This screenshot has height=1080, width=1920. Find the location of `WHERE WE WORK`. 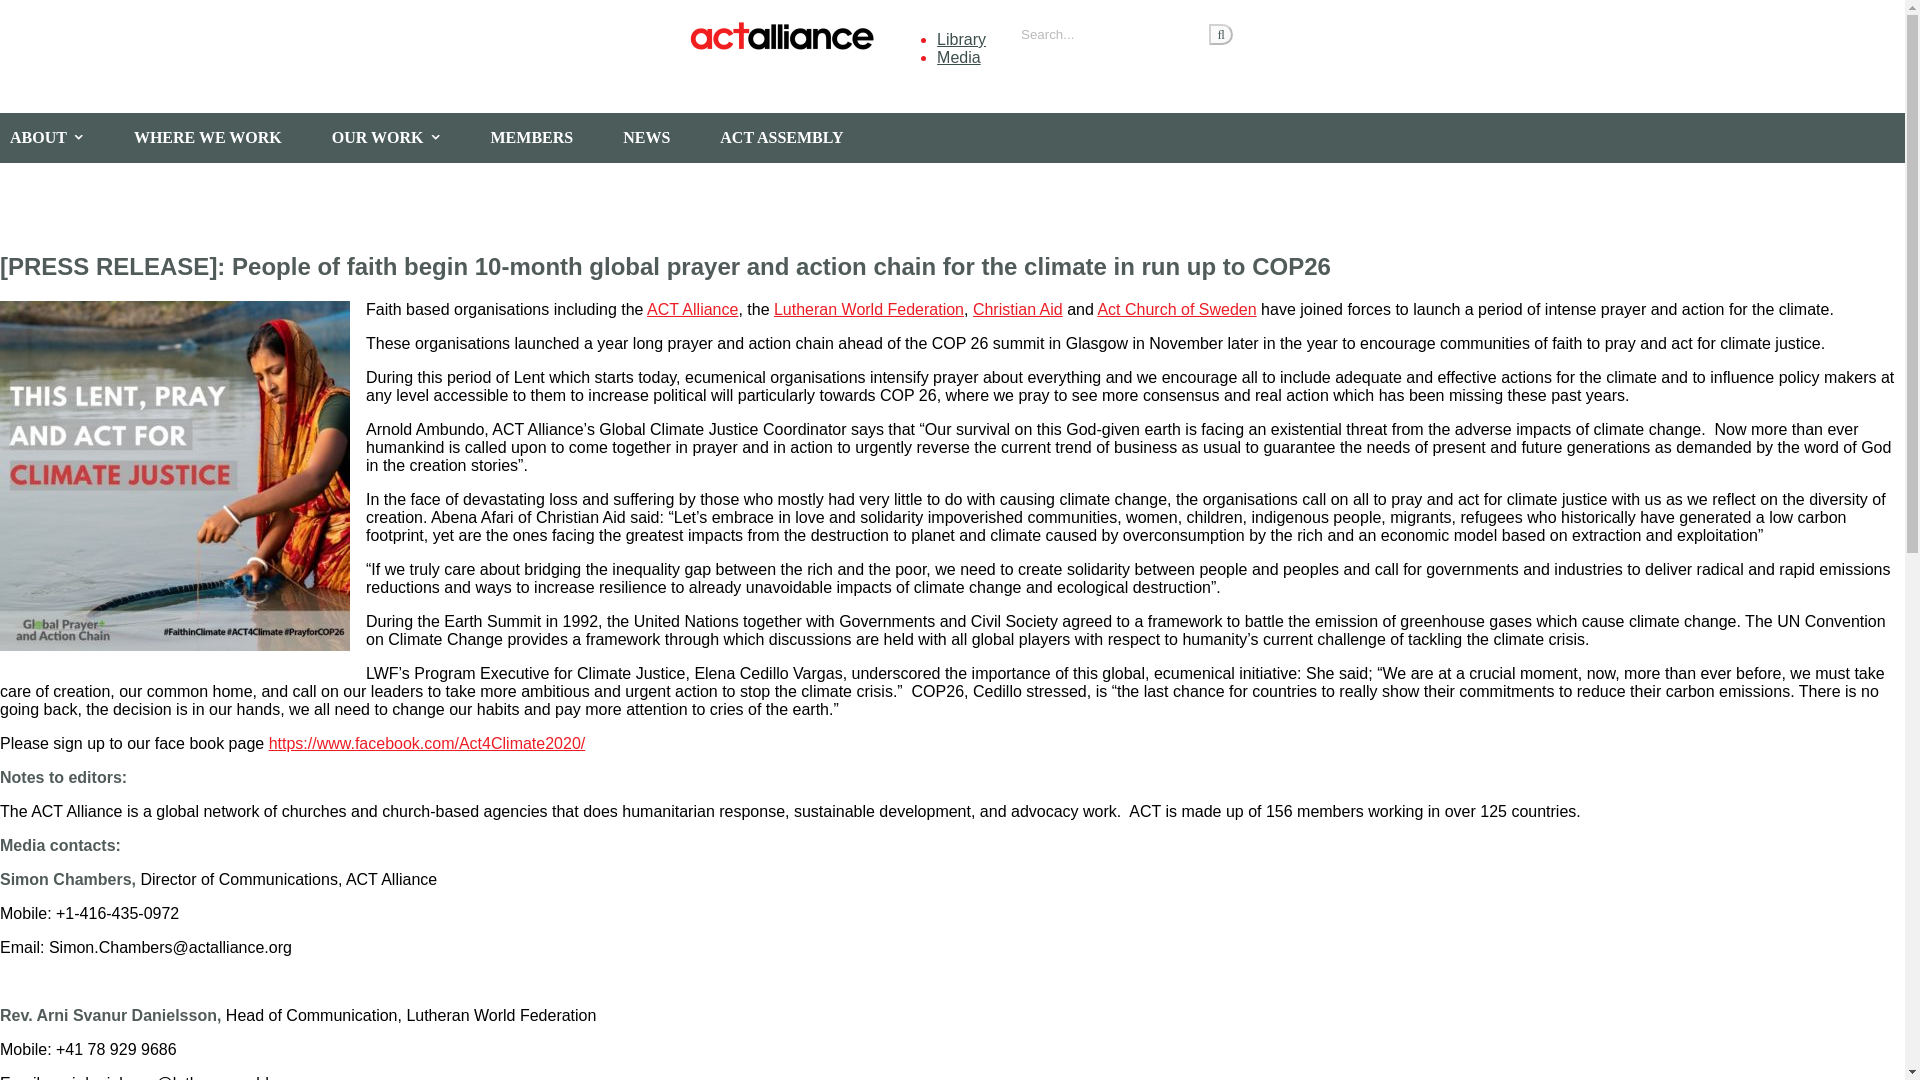

WHERE WE WORK is located at coordinates (223, 138).